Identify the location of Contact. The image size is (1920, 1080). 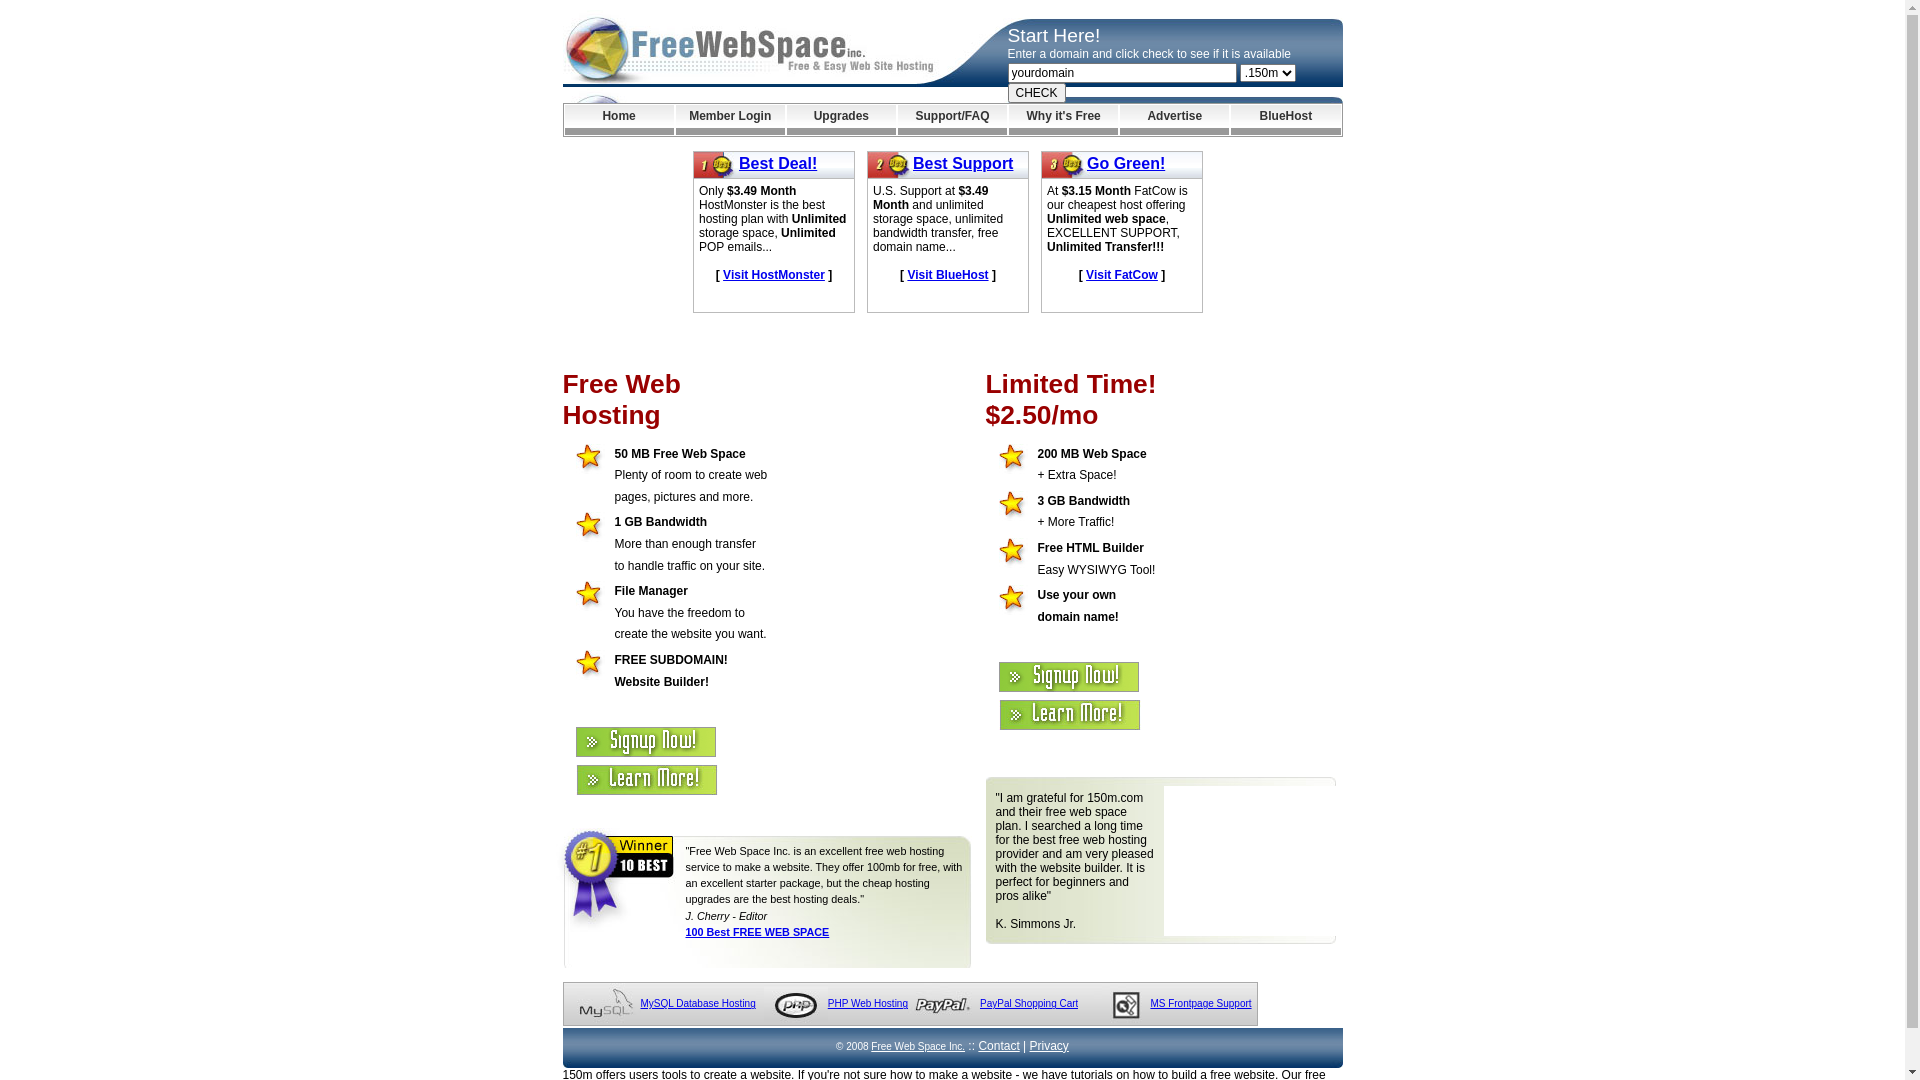
(998, 1046).